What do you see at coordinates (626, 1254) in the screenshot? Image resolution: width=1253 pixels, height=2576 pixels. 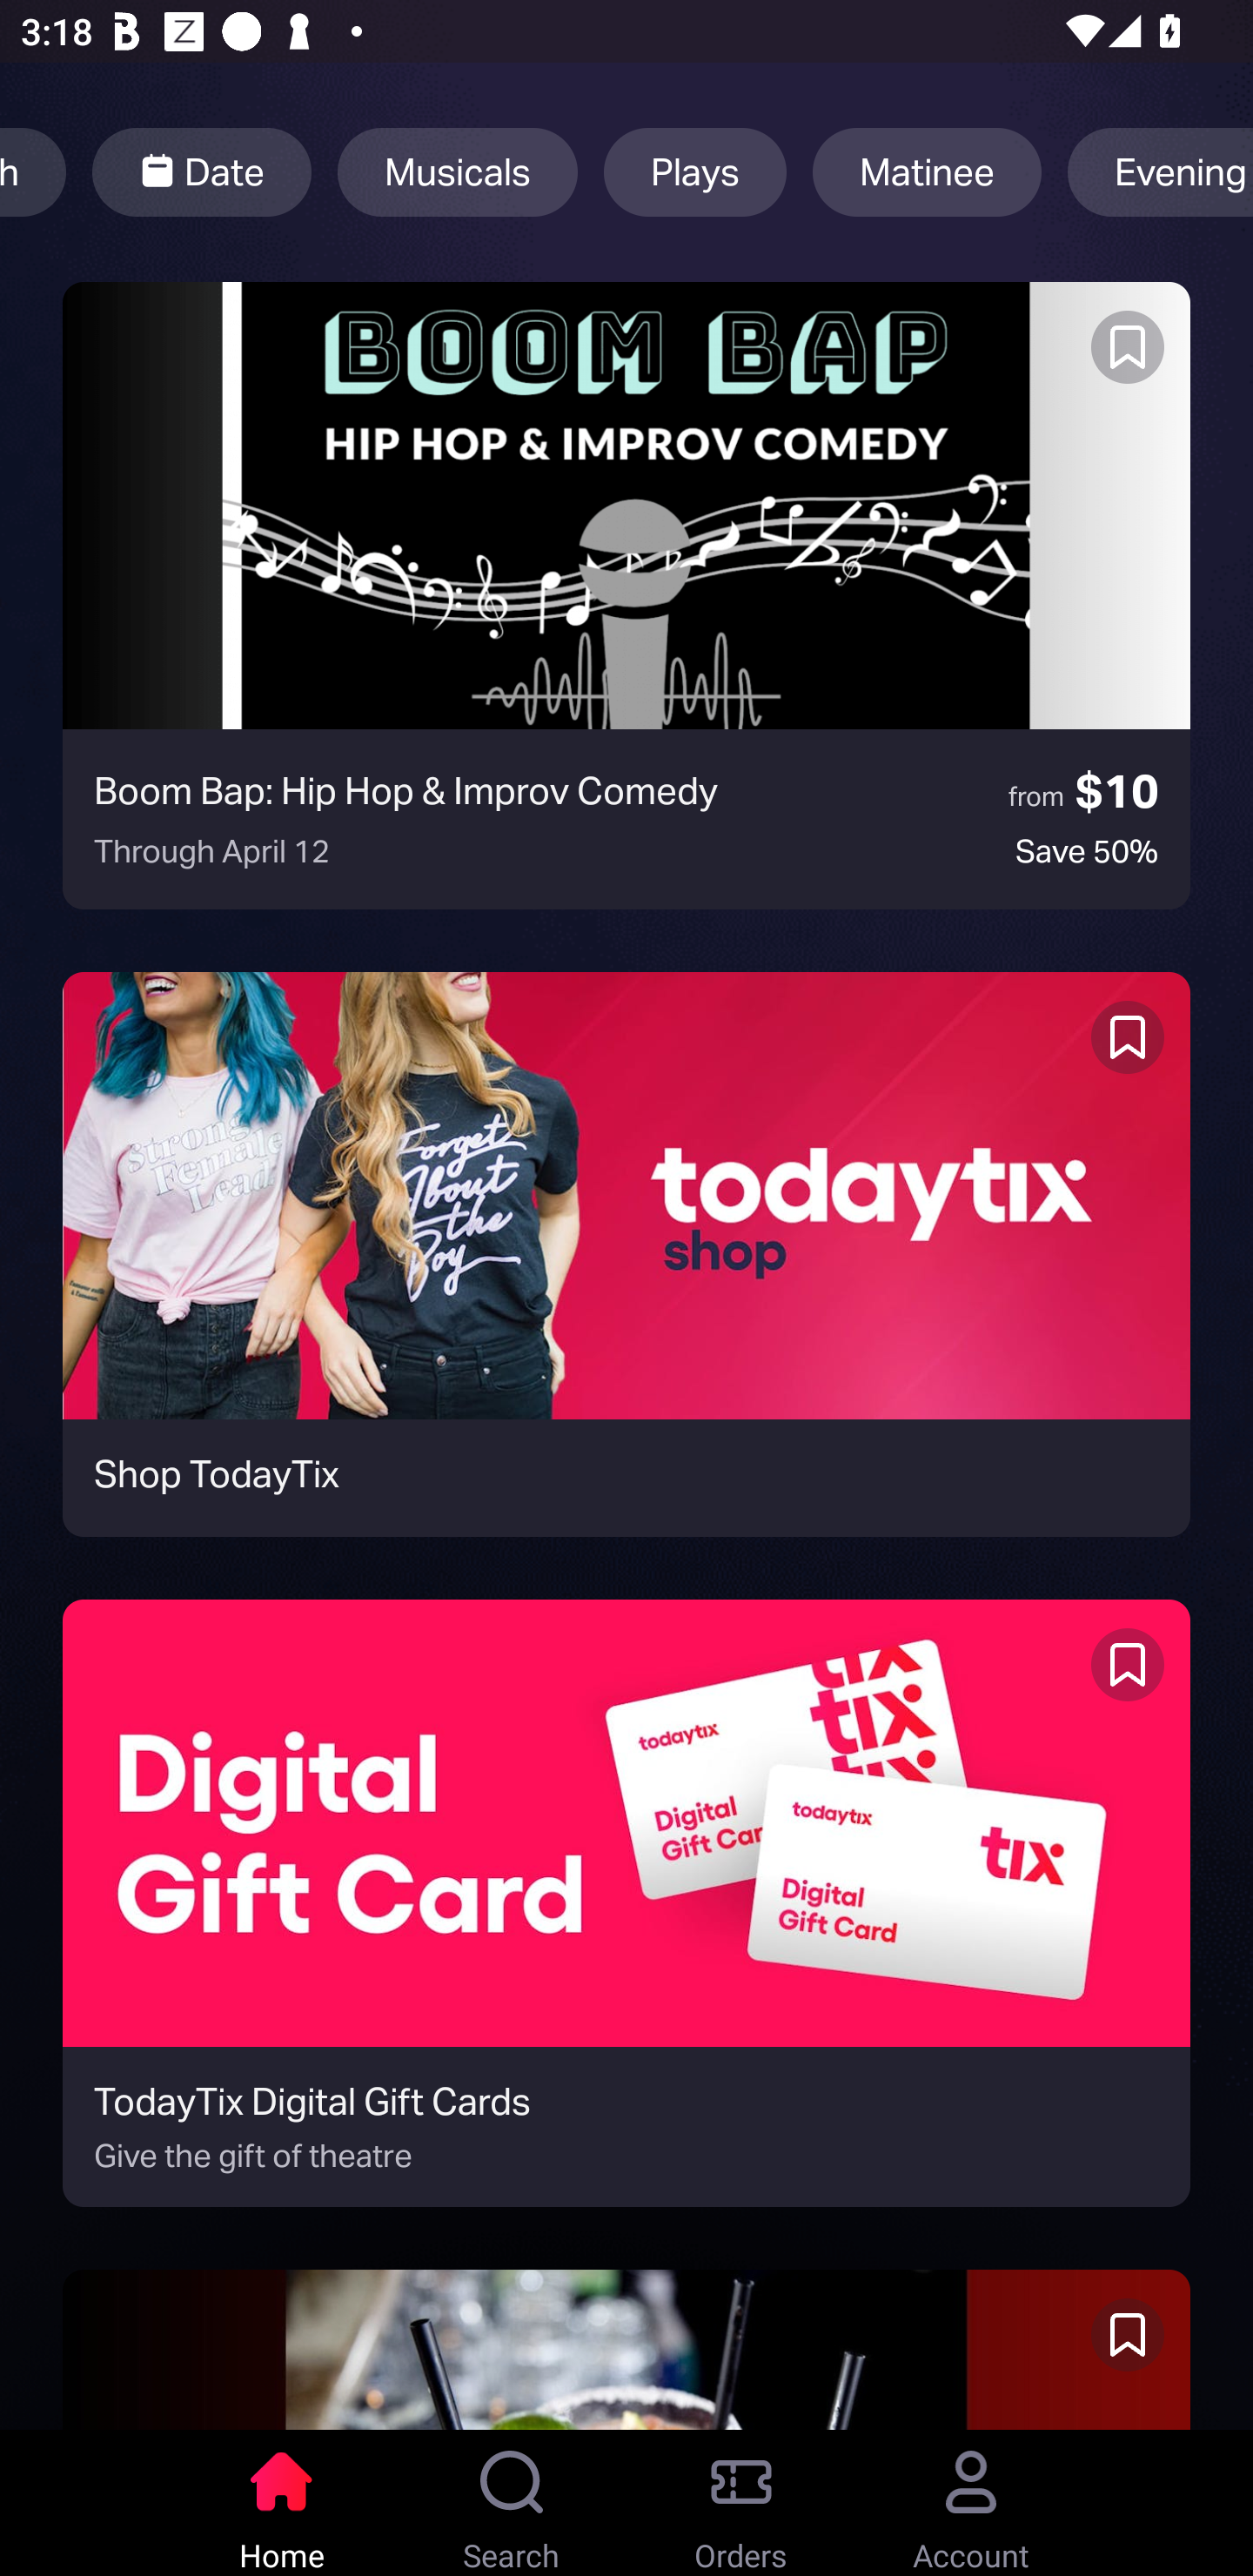 I see `Shop TodayTix` at bounding box center [626, 1254].